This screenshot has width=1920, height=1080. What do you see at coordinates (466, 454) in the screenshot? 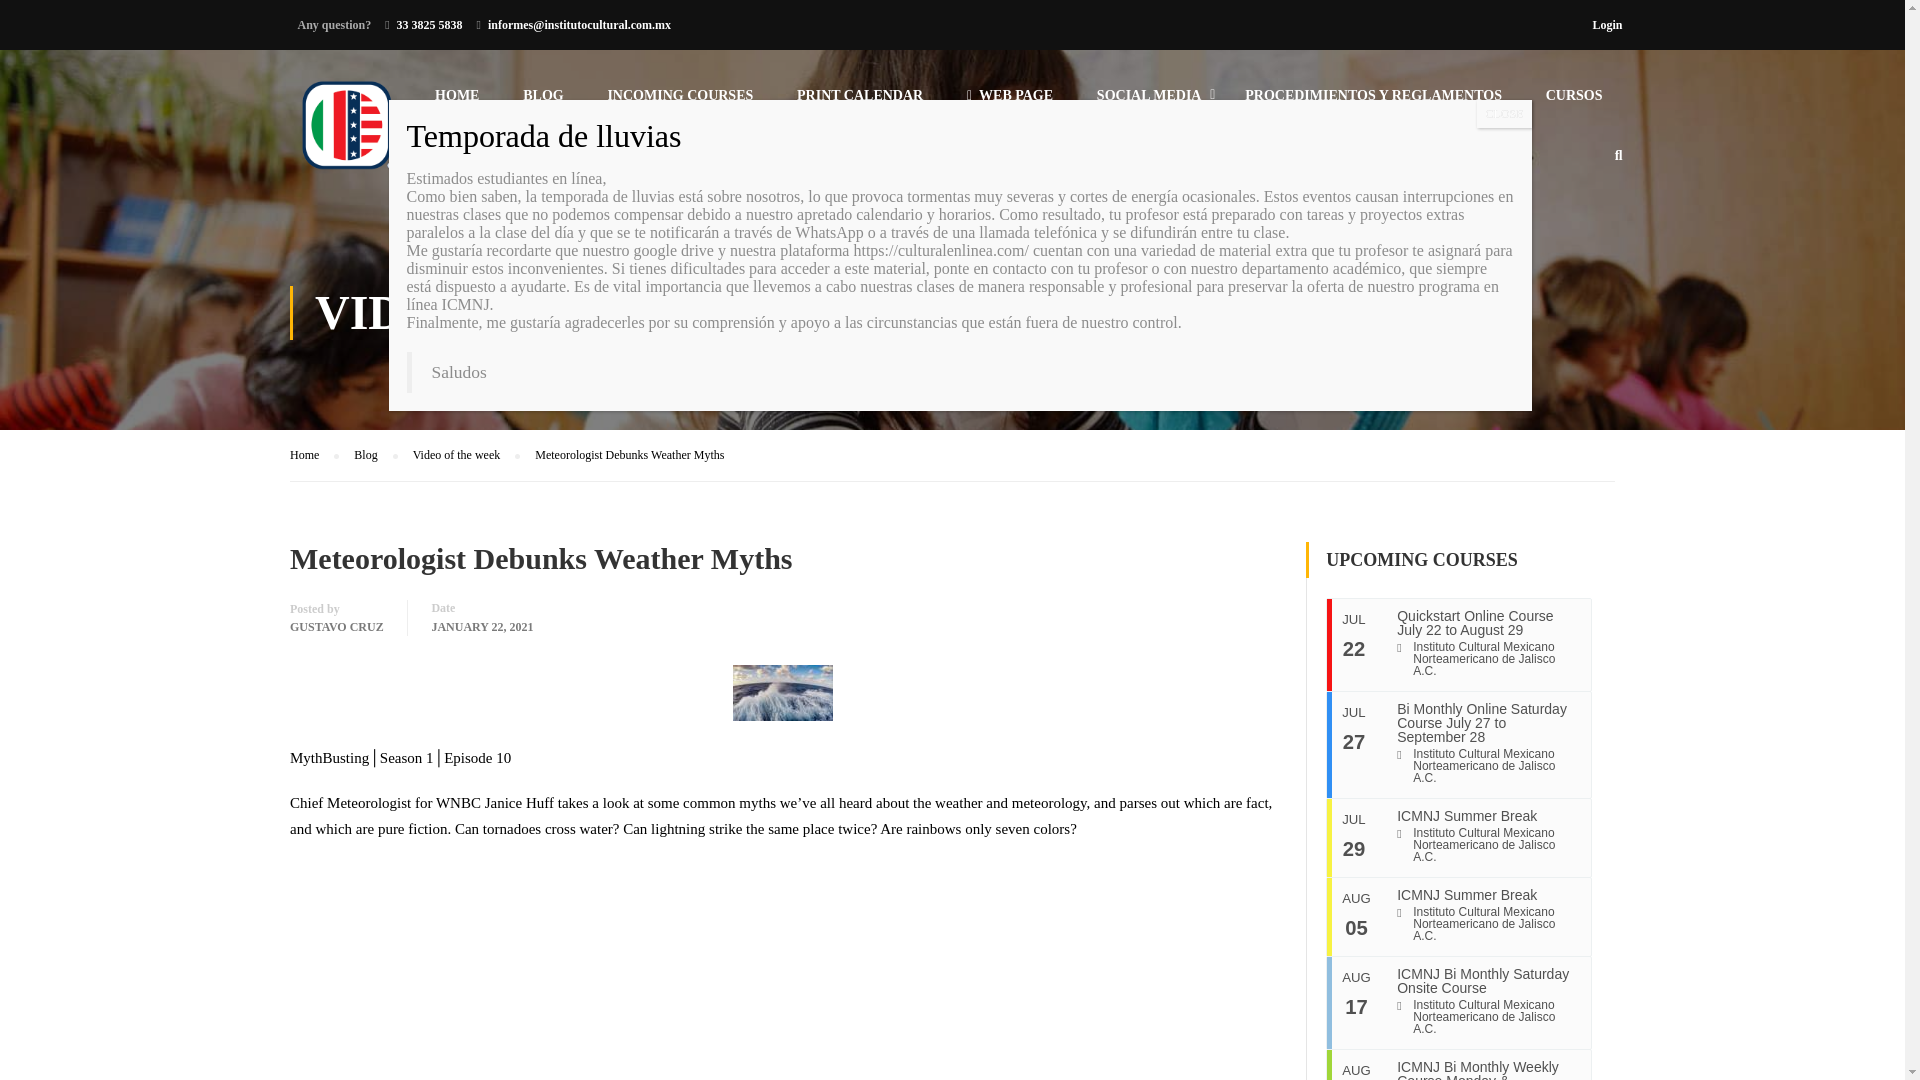
I see `Video of the week` at bounding box center [466, 454].